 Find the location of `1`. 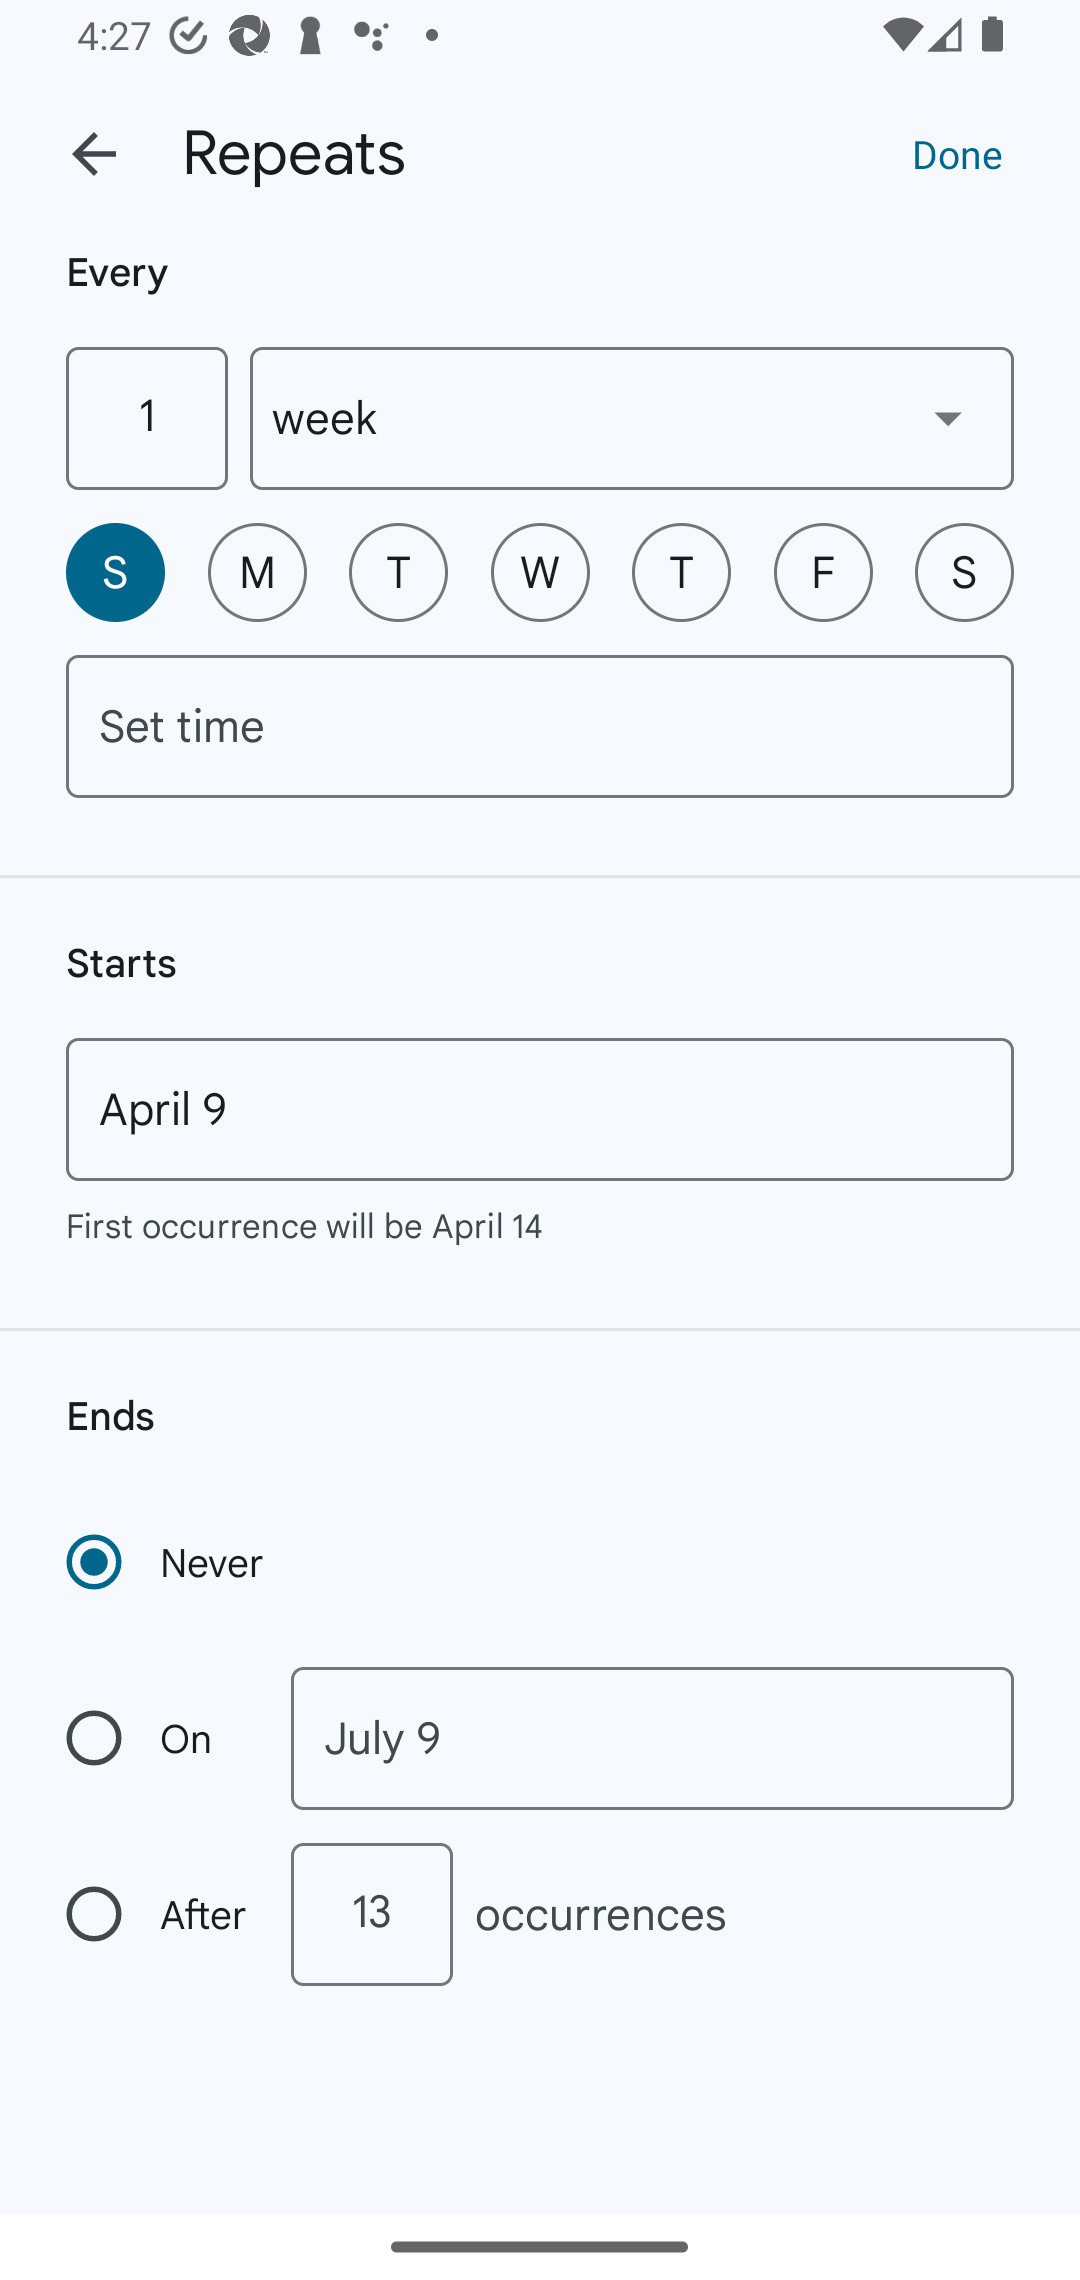

1 is located at coordinates (146, 418).